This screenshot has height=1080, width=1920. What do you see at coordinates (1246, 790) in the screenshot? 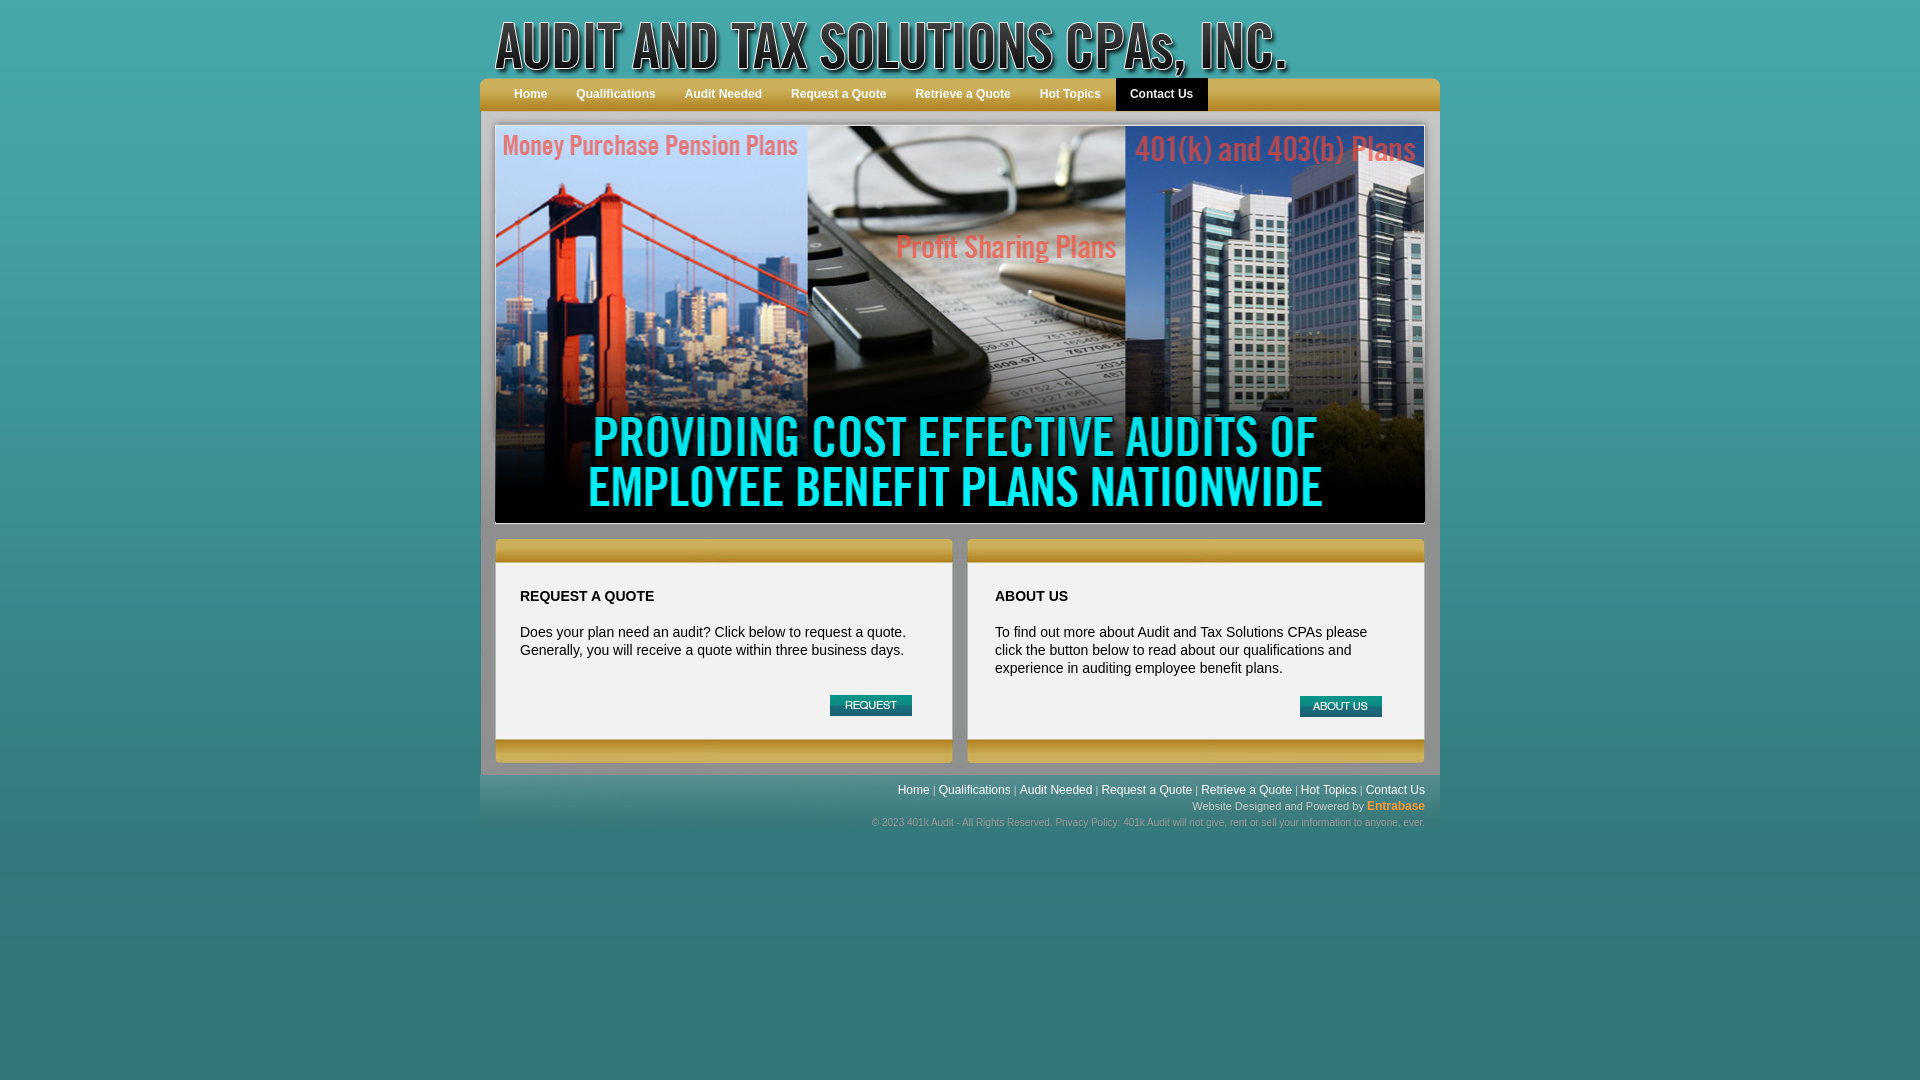
I see `Retrieve a Quote` at bounding box center [1246, 790].